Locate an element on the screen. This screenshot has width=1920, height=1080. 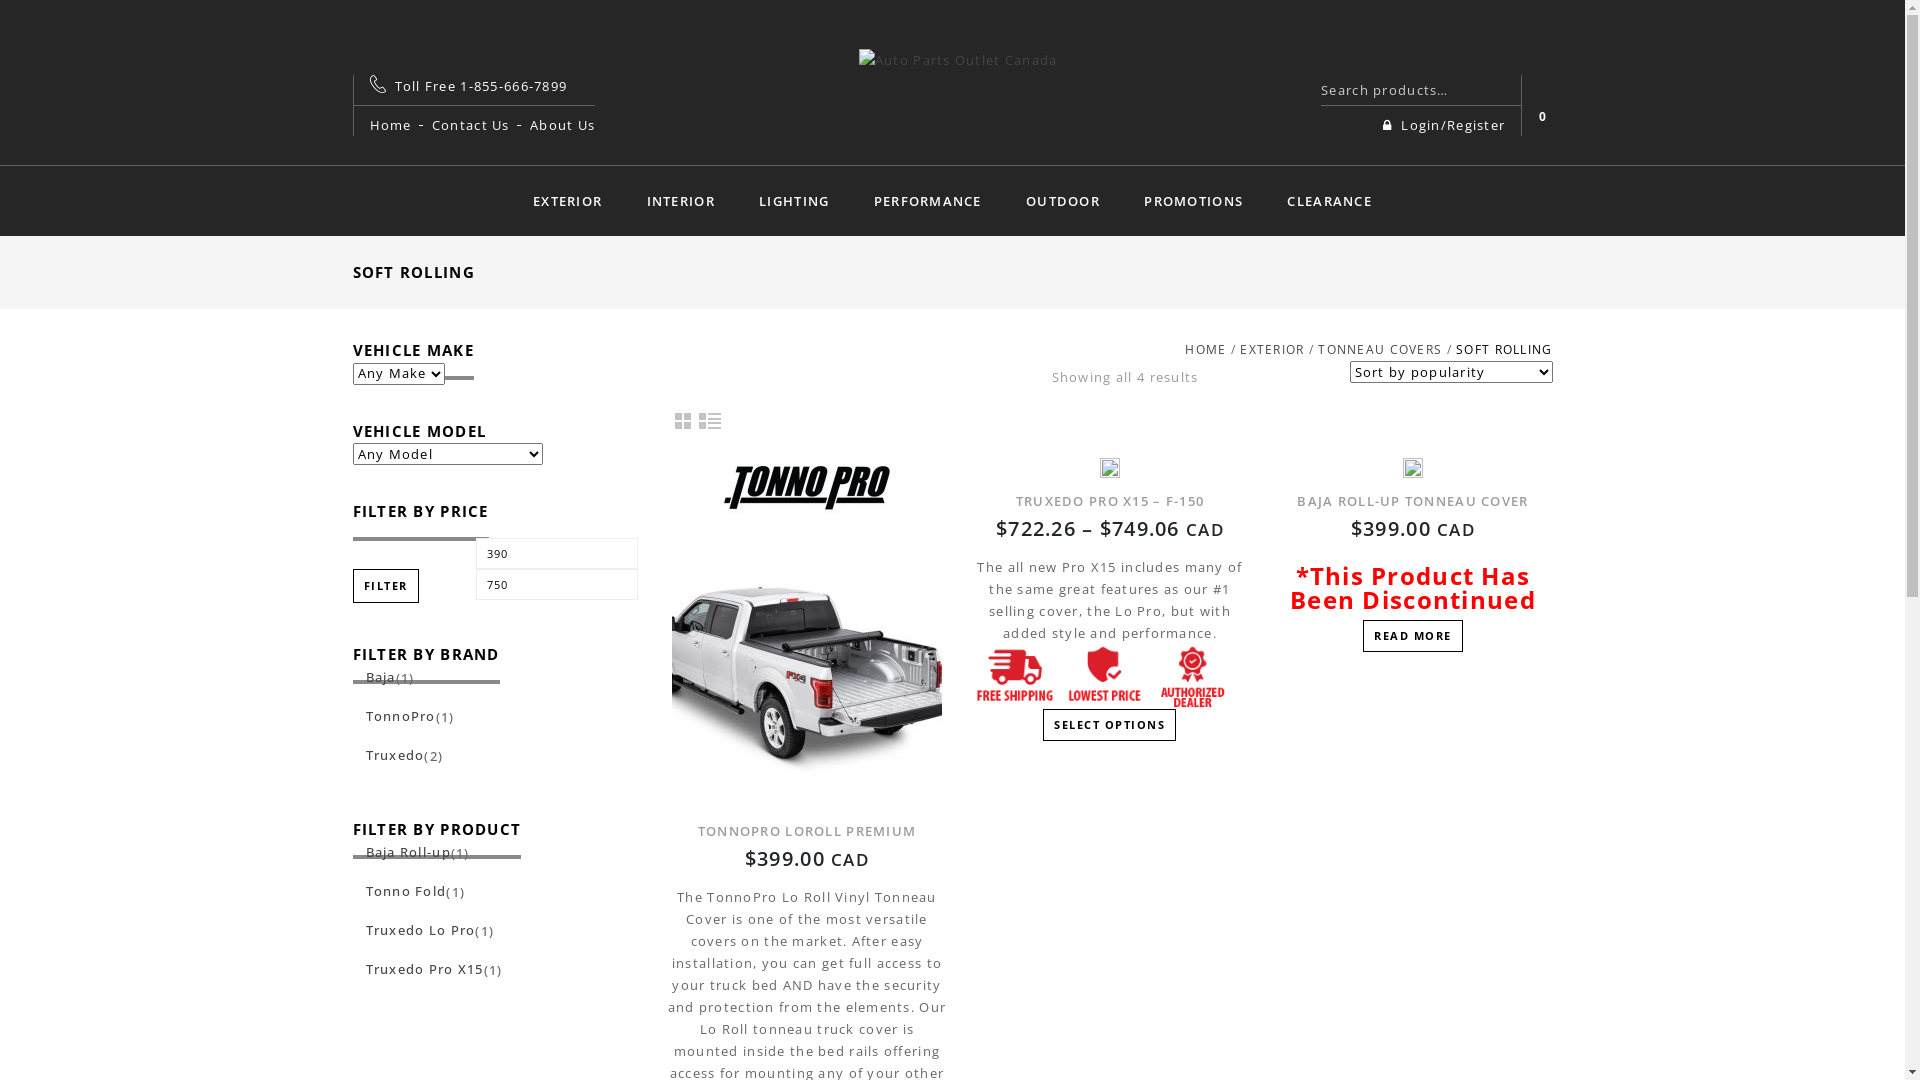
PROMOTIONS is located at coordinates (1194, 201).